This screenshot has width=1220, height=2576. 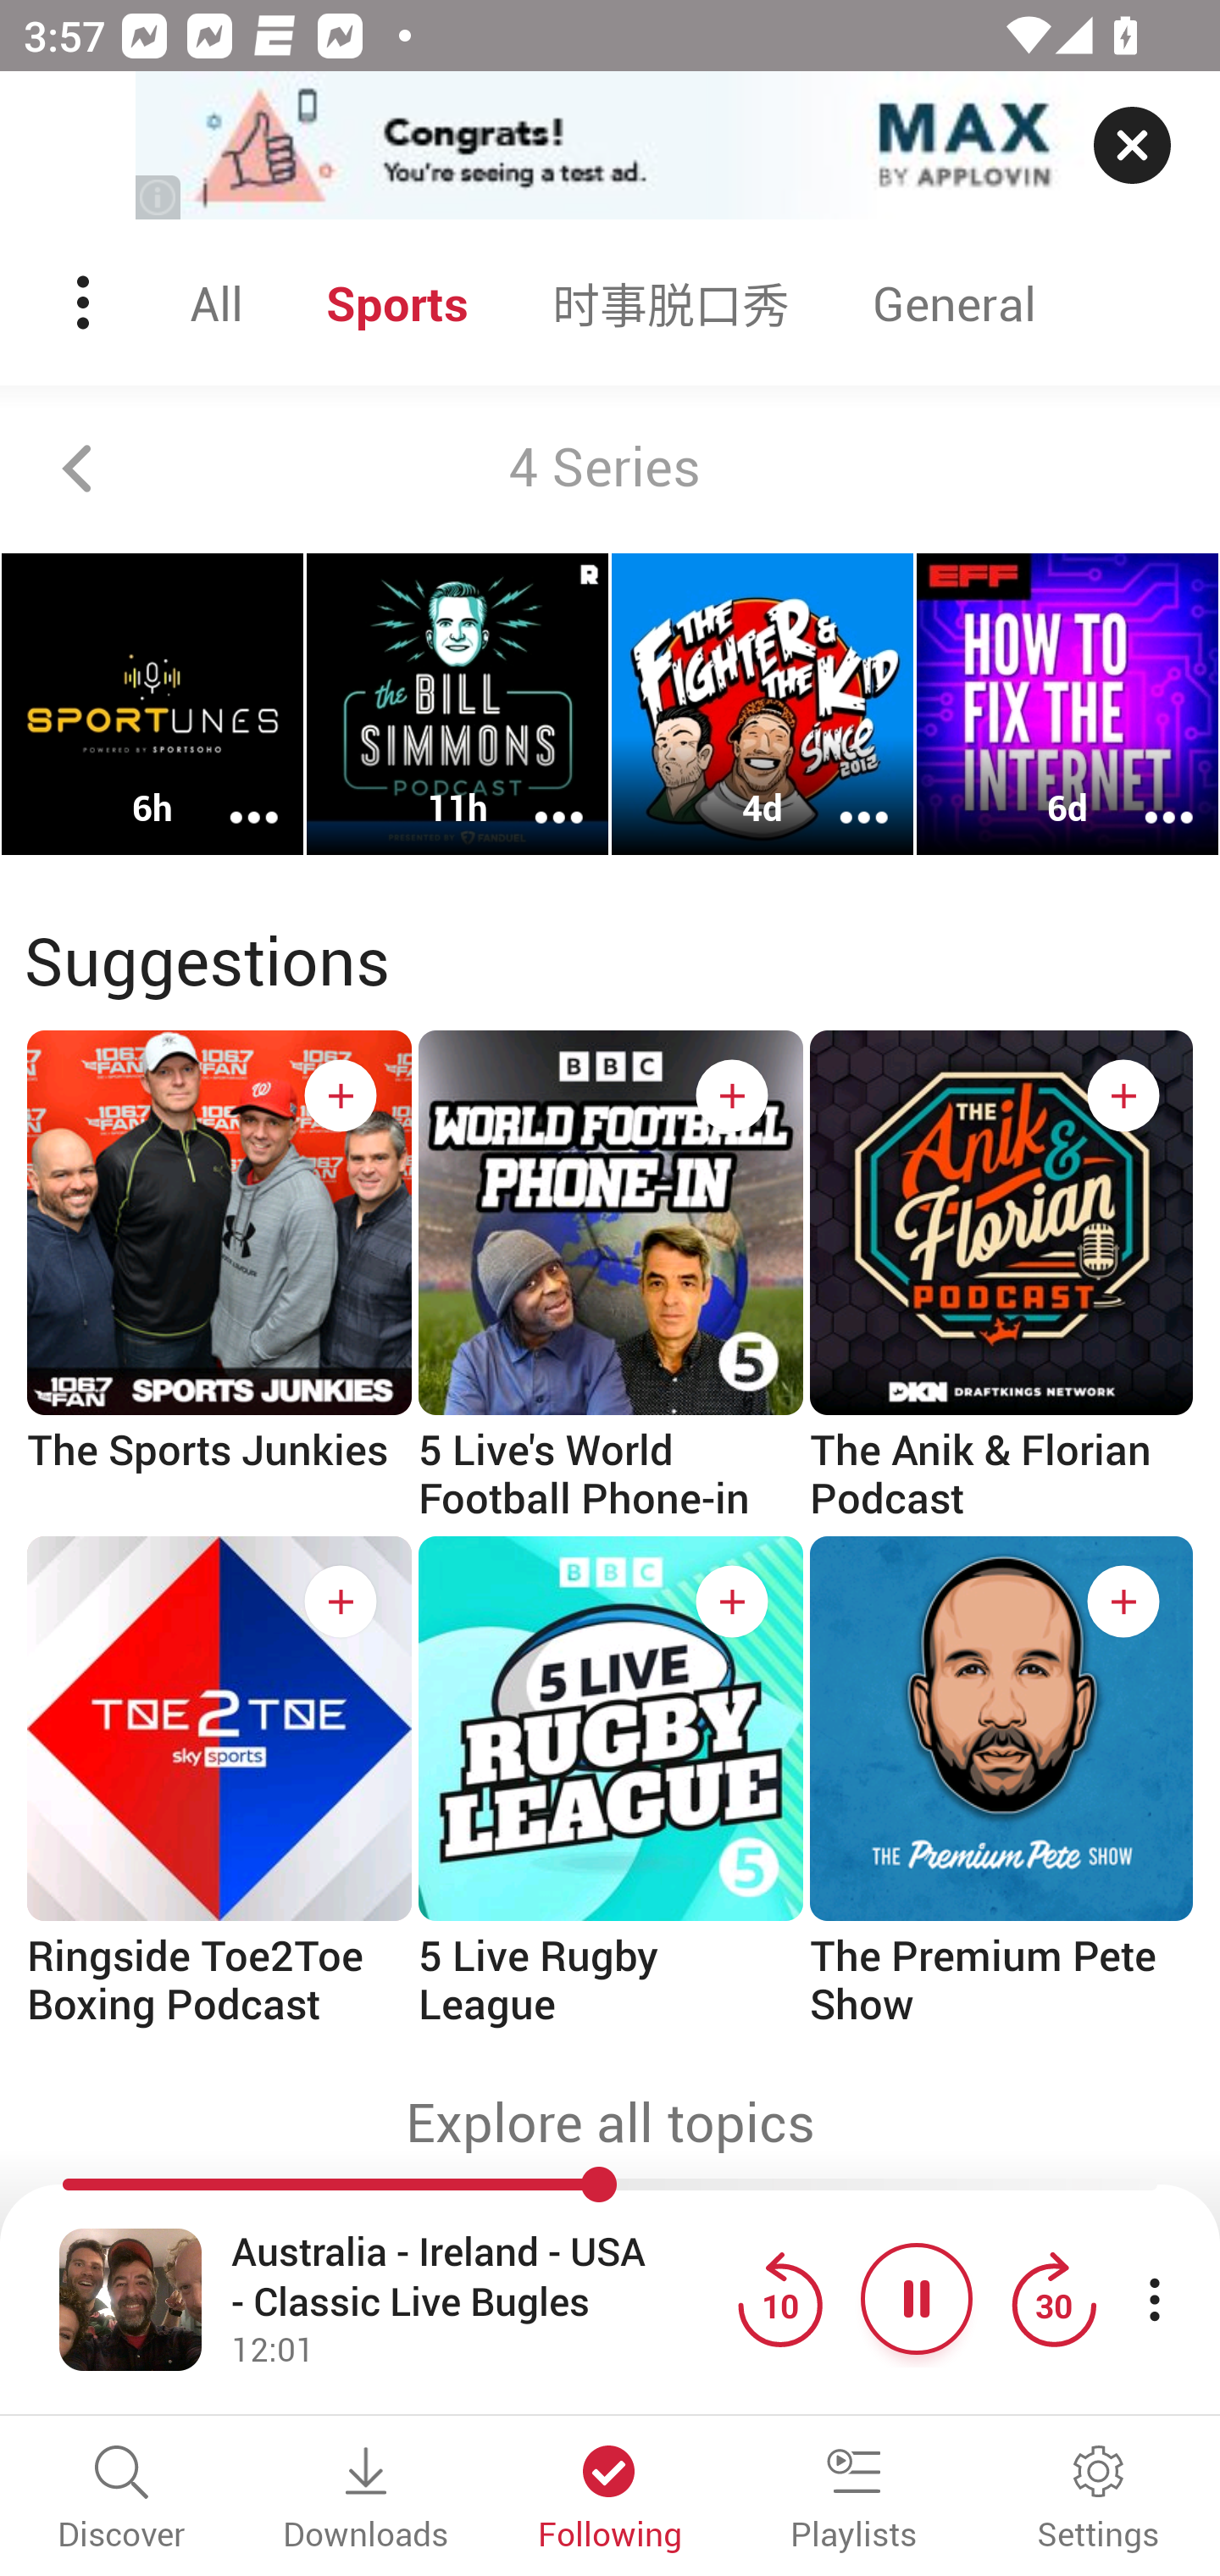 I want to click on Subscribe button, so click(x=341, y=1602).